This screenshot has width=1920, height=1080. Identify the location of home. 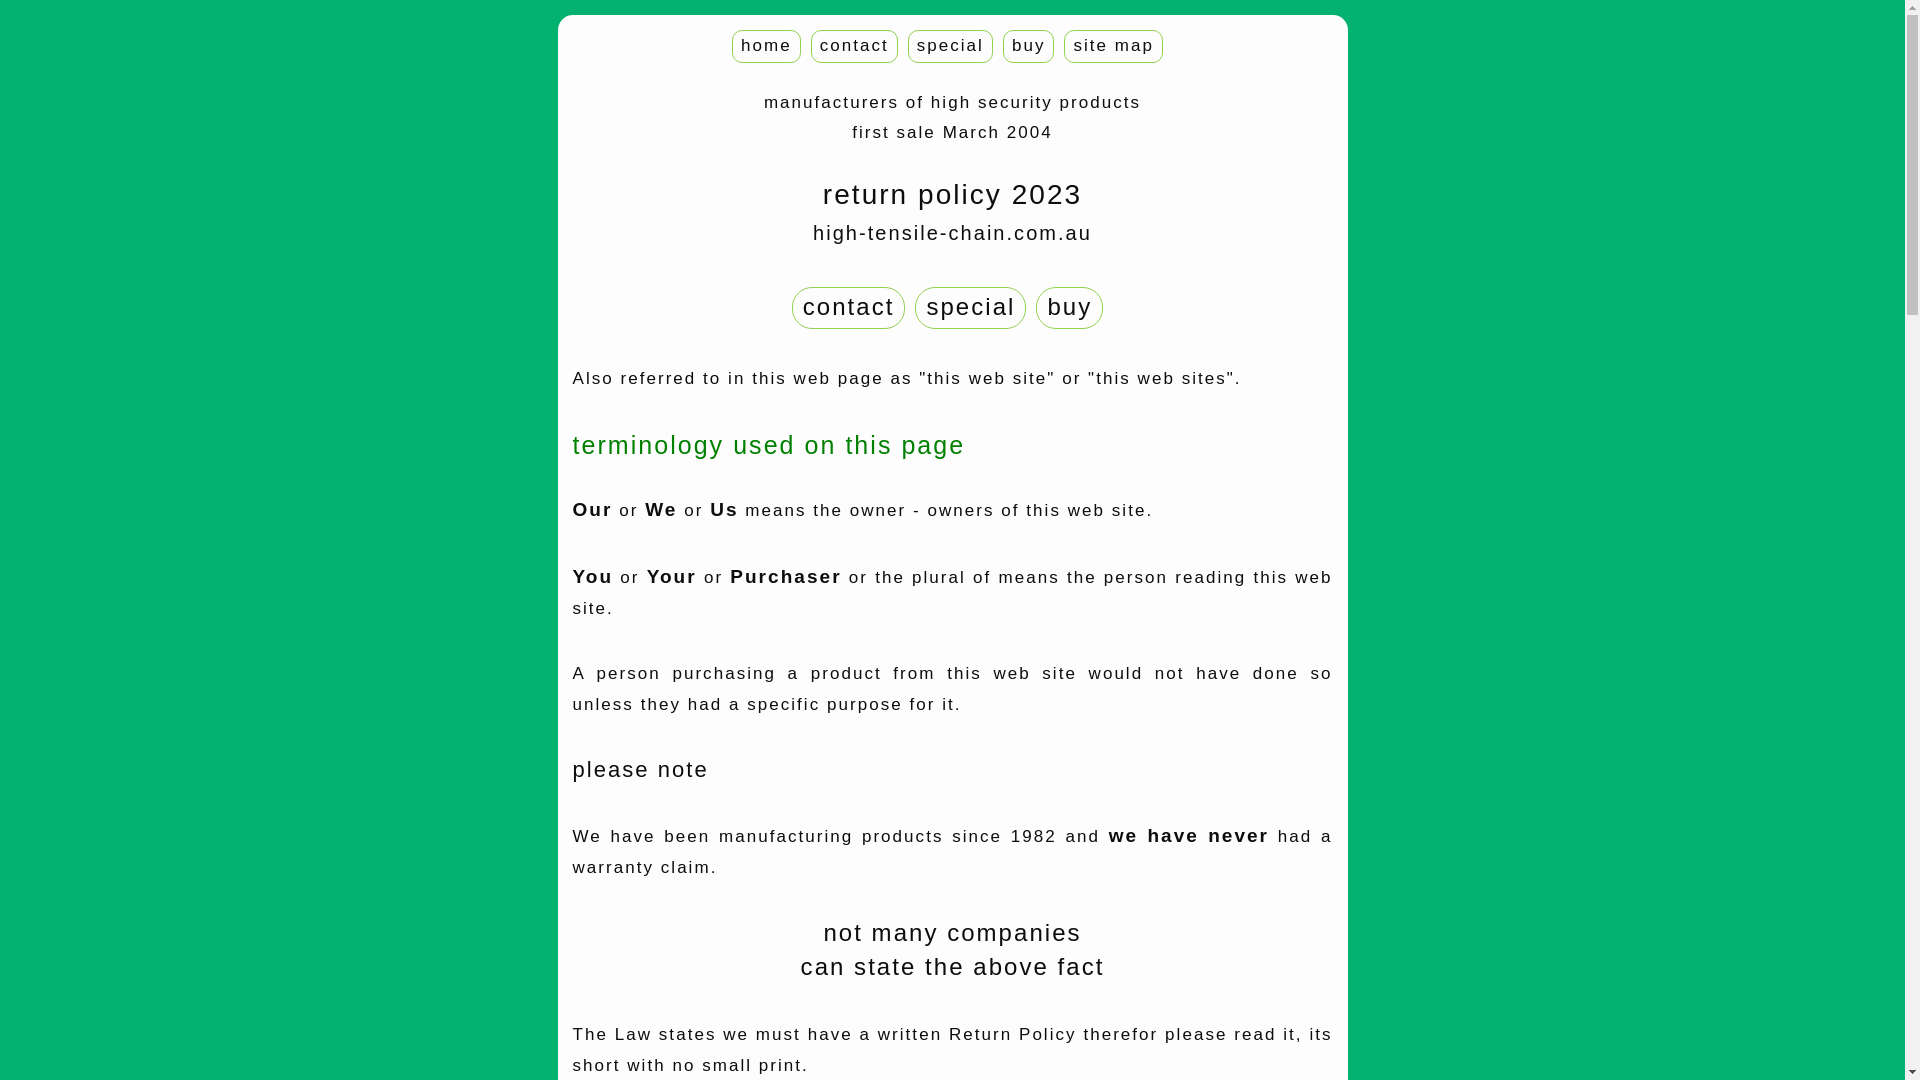
(766, 46).